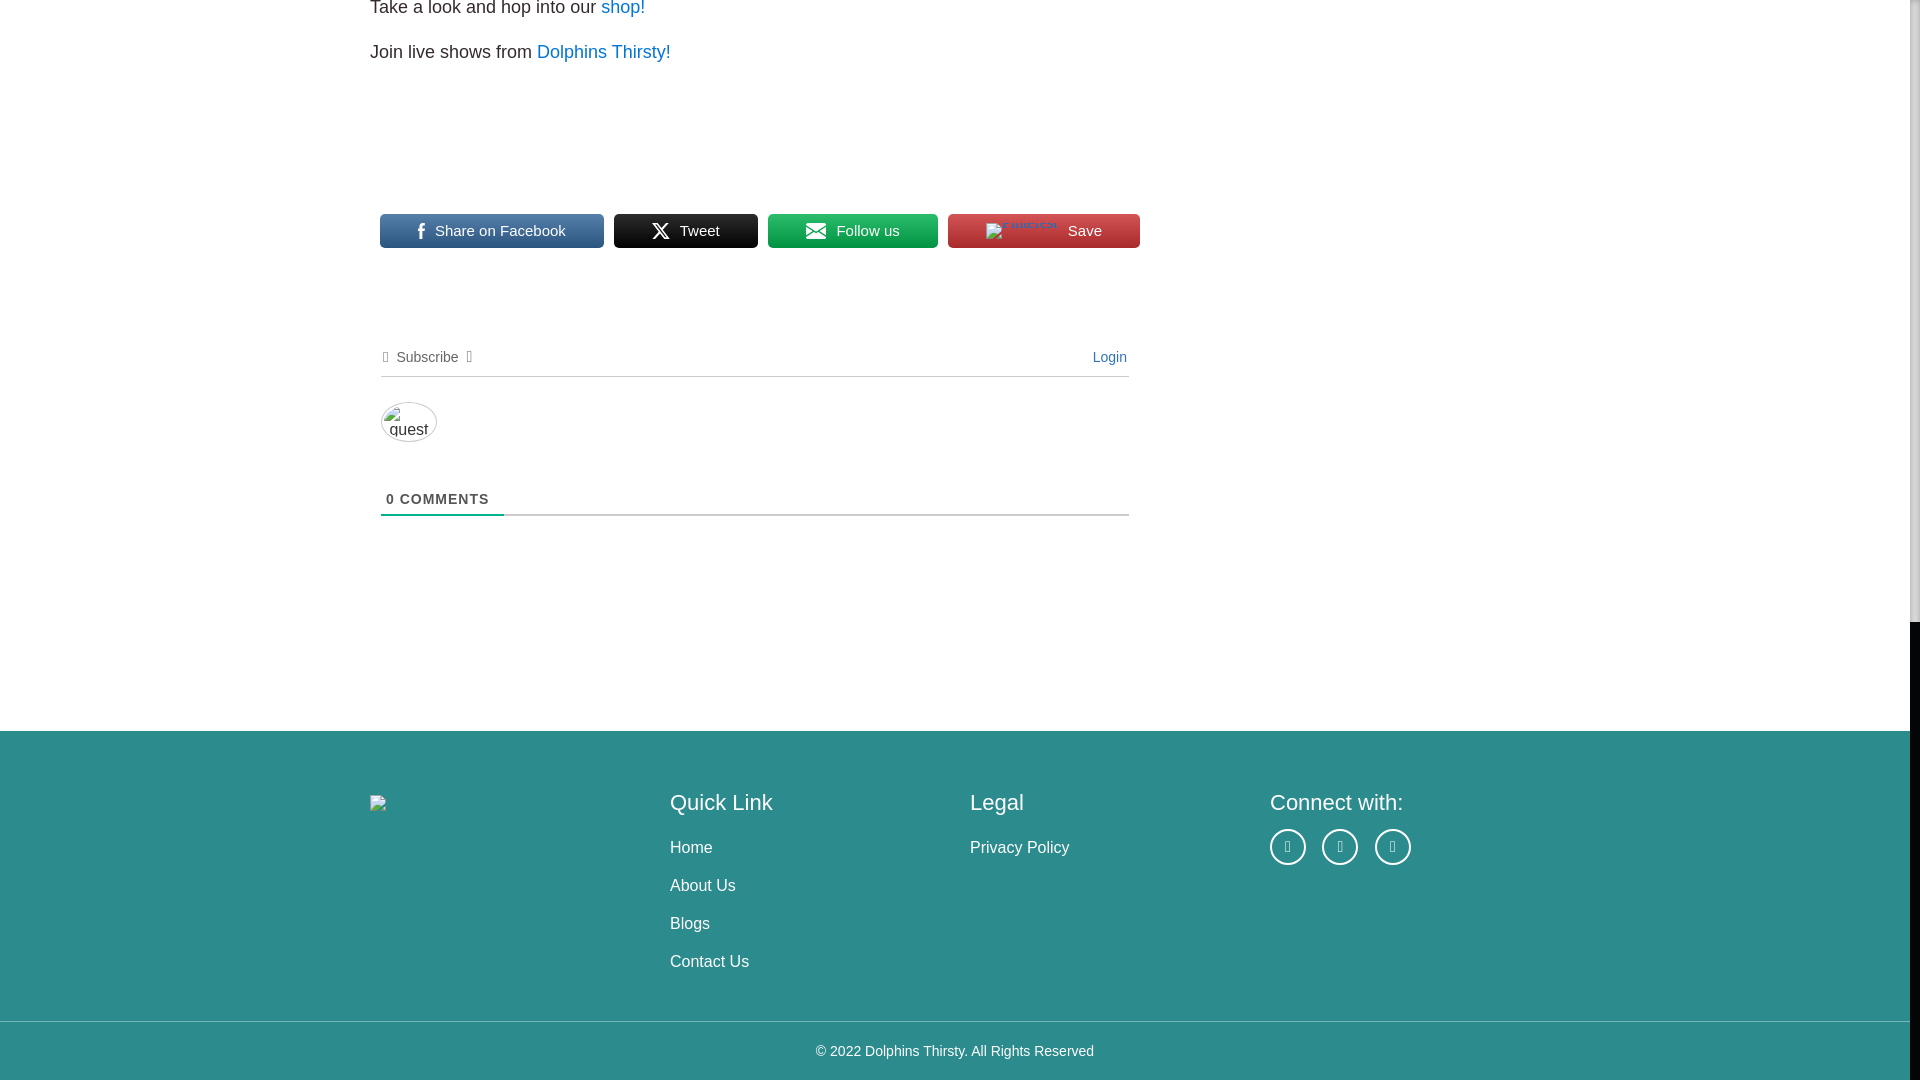 The height and width of the screenshot is (1080, 1920). Describe the element at coordinates (1044, 230) in the screenshot. I see `Save` at that location.